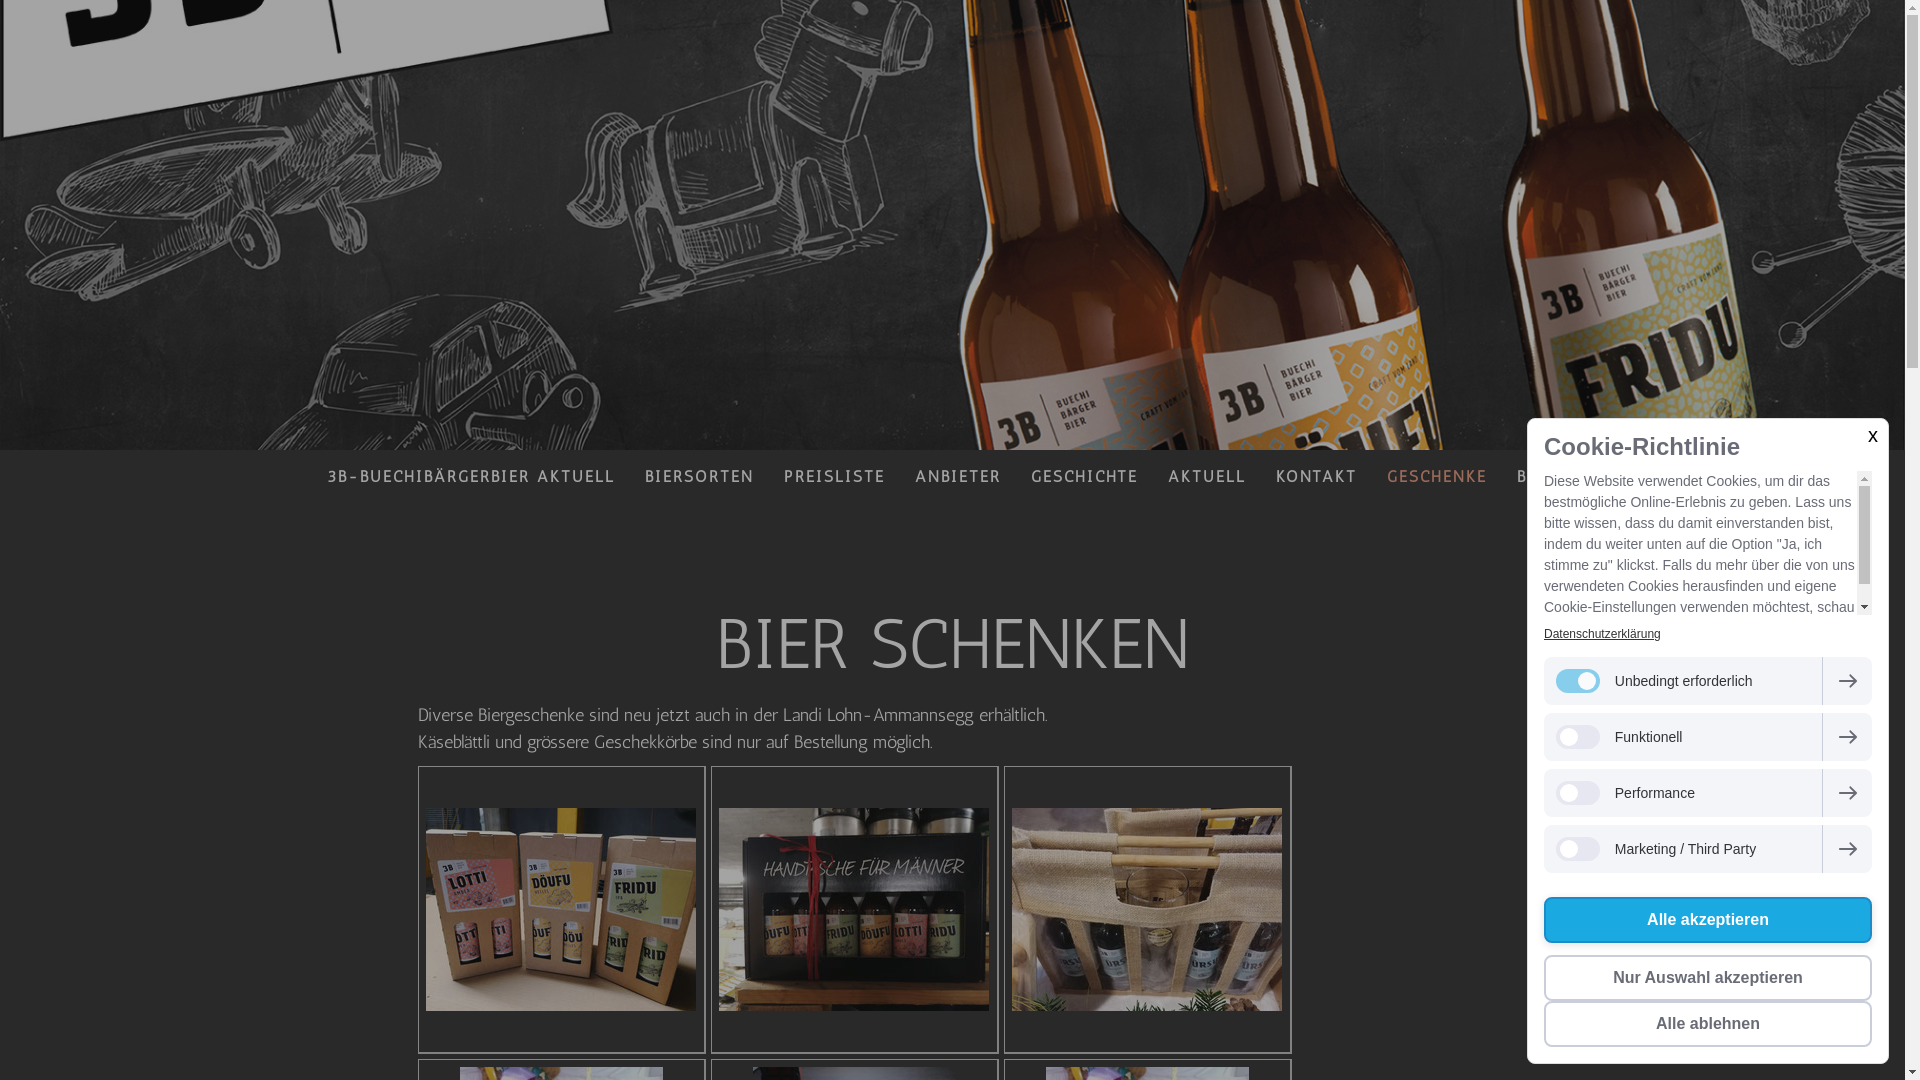  What do you see at coordinates (1708, 1024) in the screenshot?
I see `Alle ablehnen` at bounding box center [1708, 1024].